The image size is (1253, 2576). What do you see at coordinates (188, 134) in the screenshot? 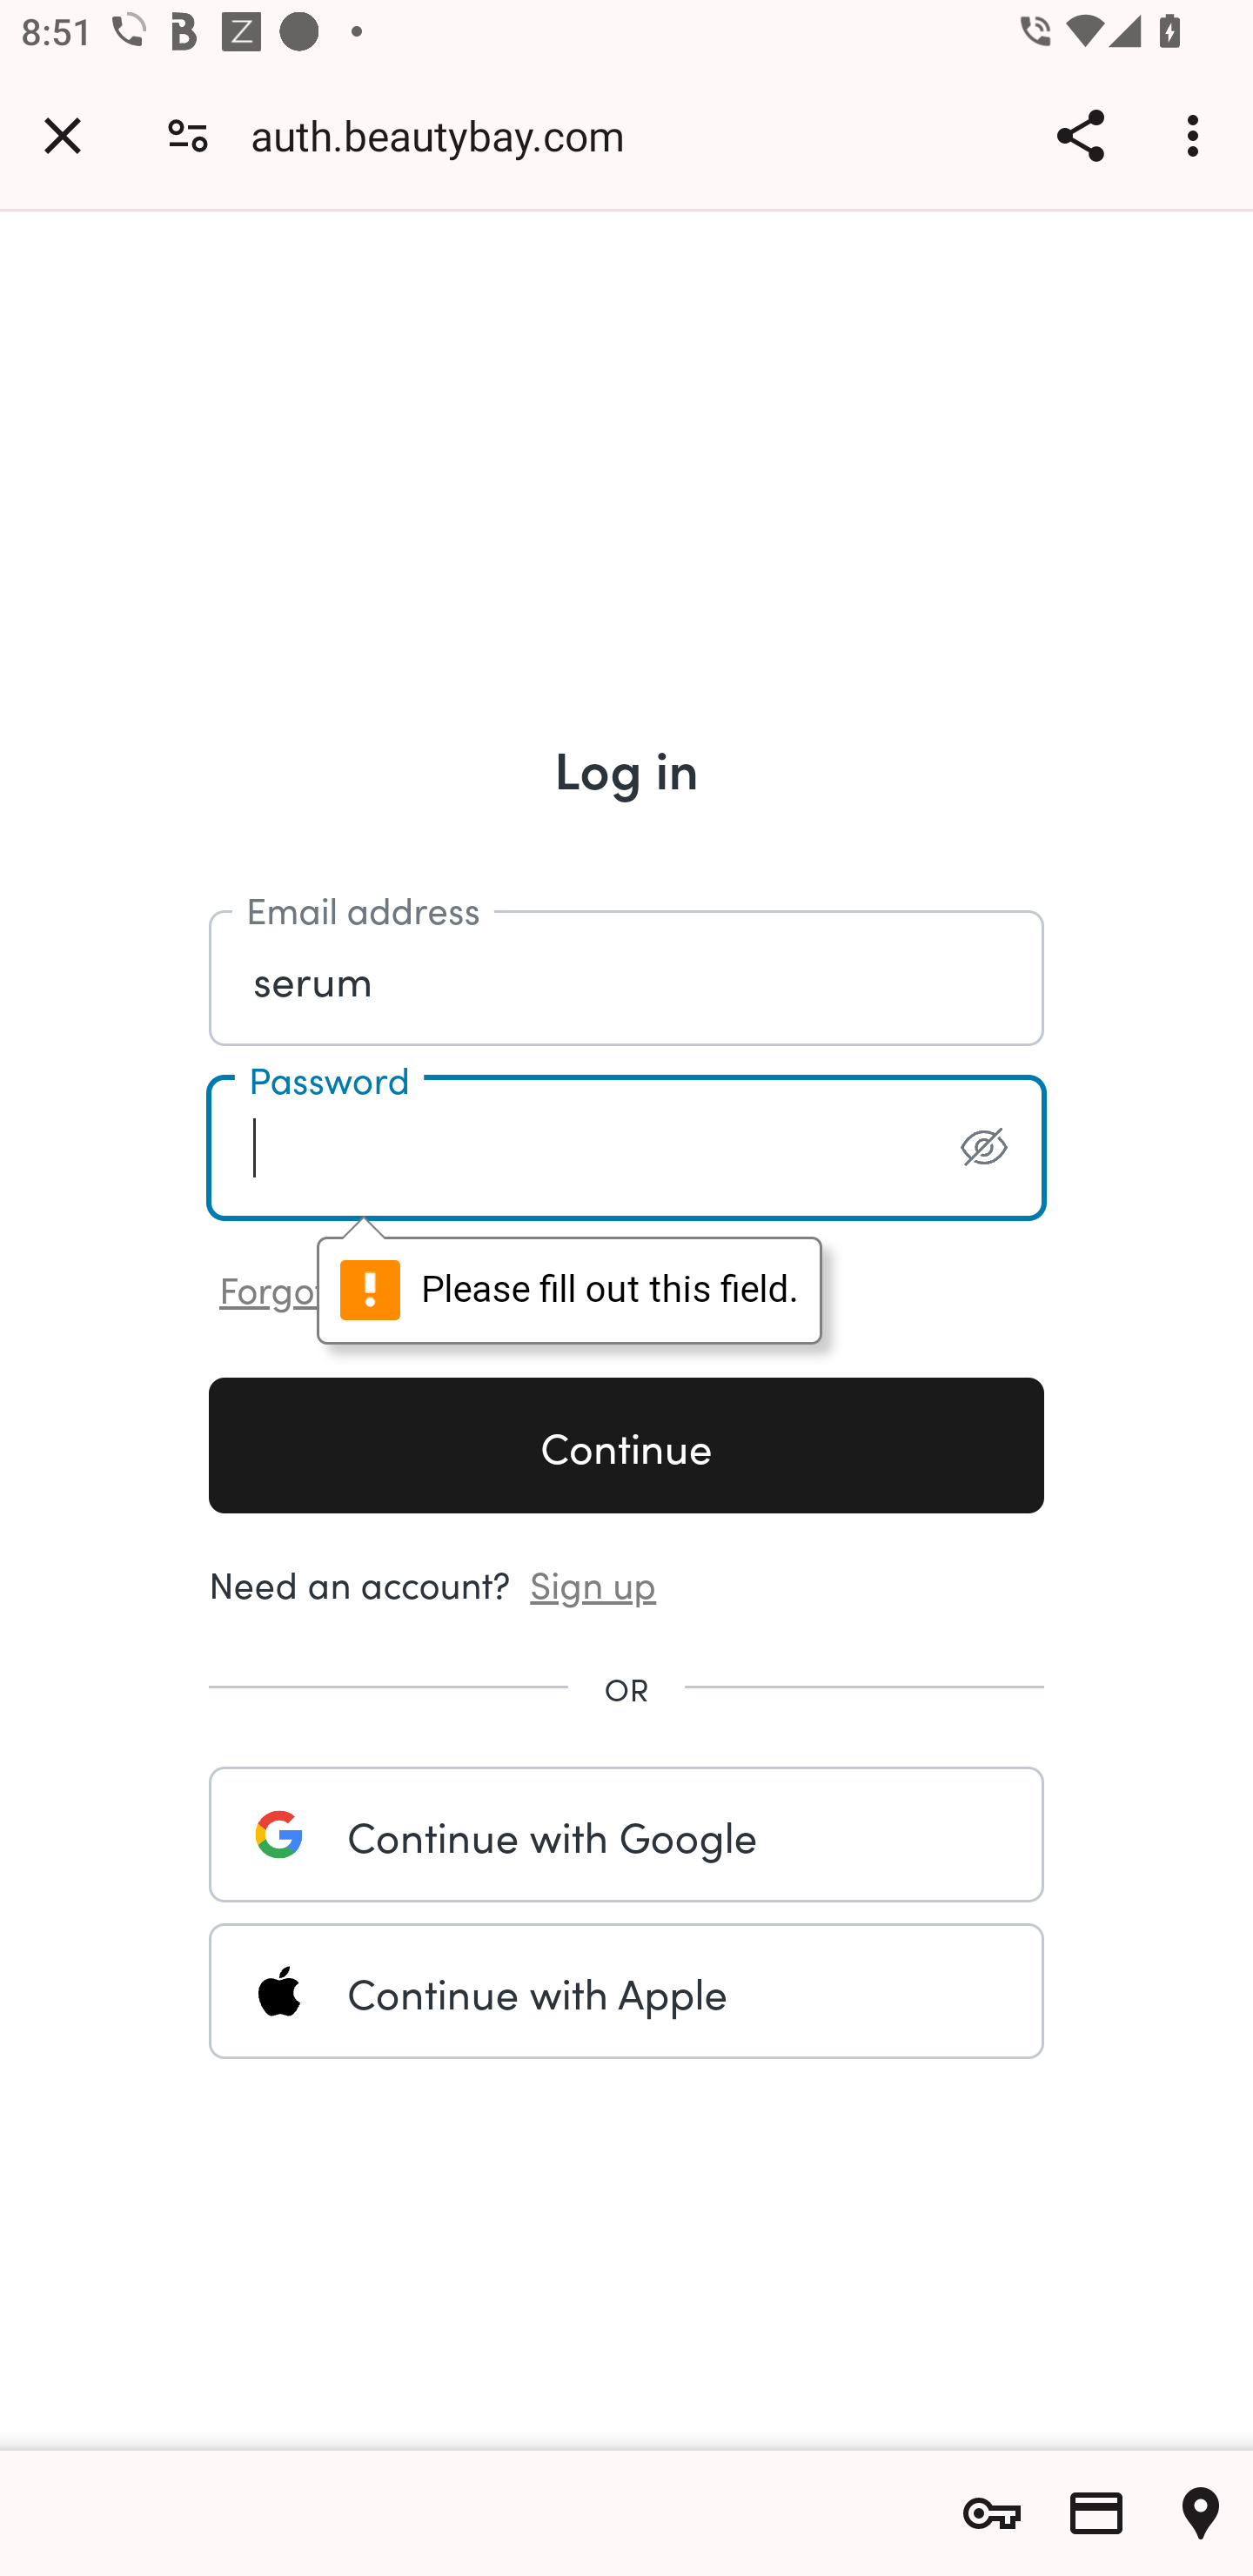
I see `Connection is secure` at bounding box center [188, 134].